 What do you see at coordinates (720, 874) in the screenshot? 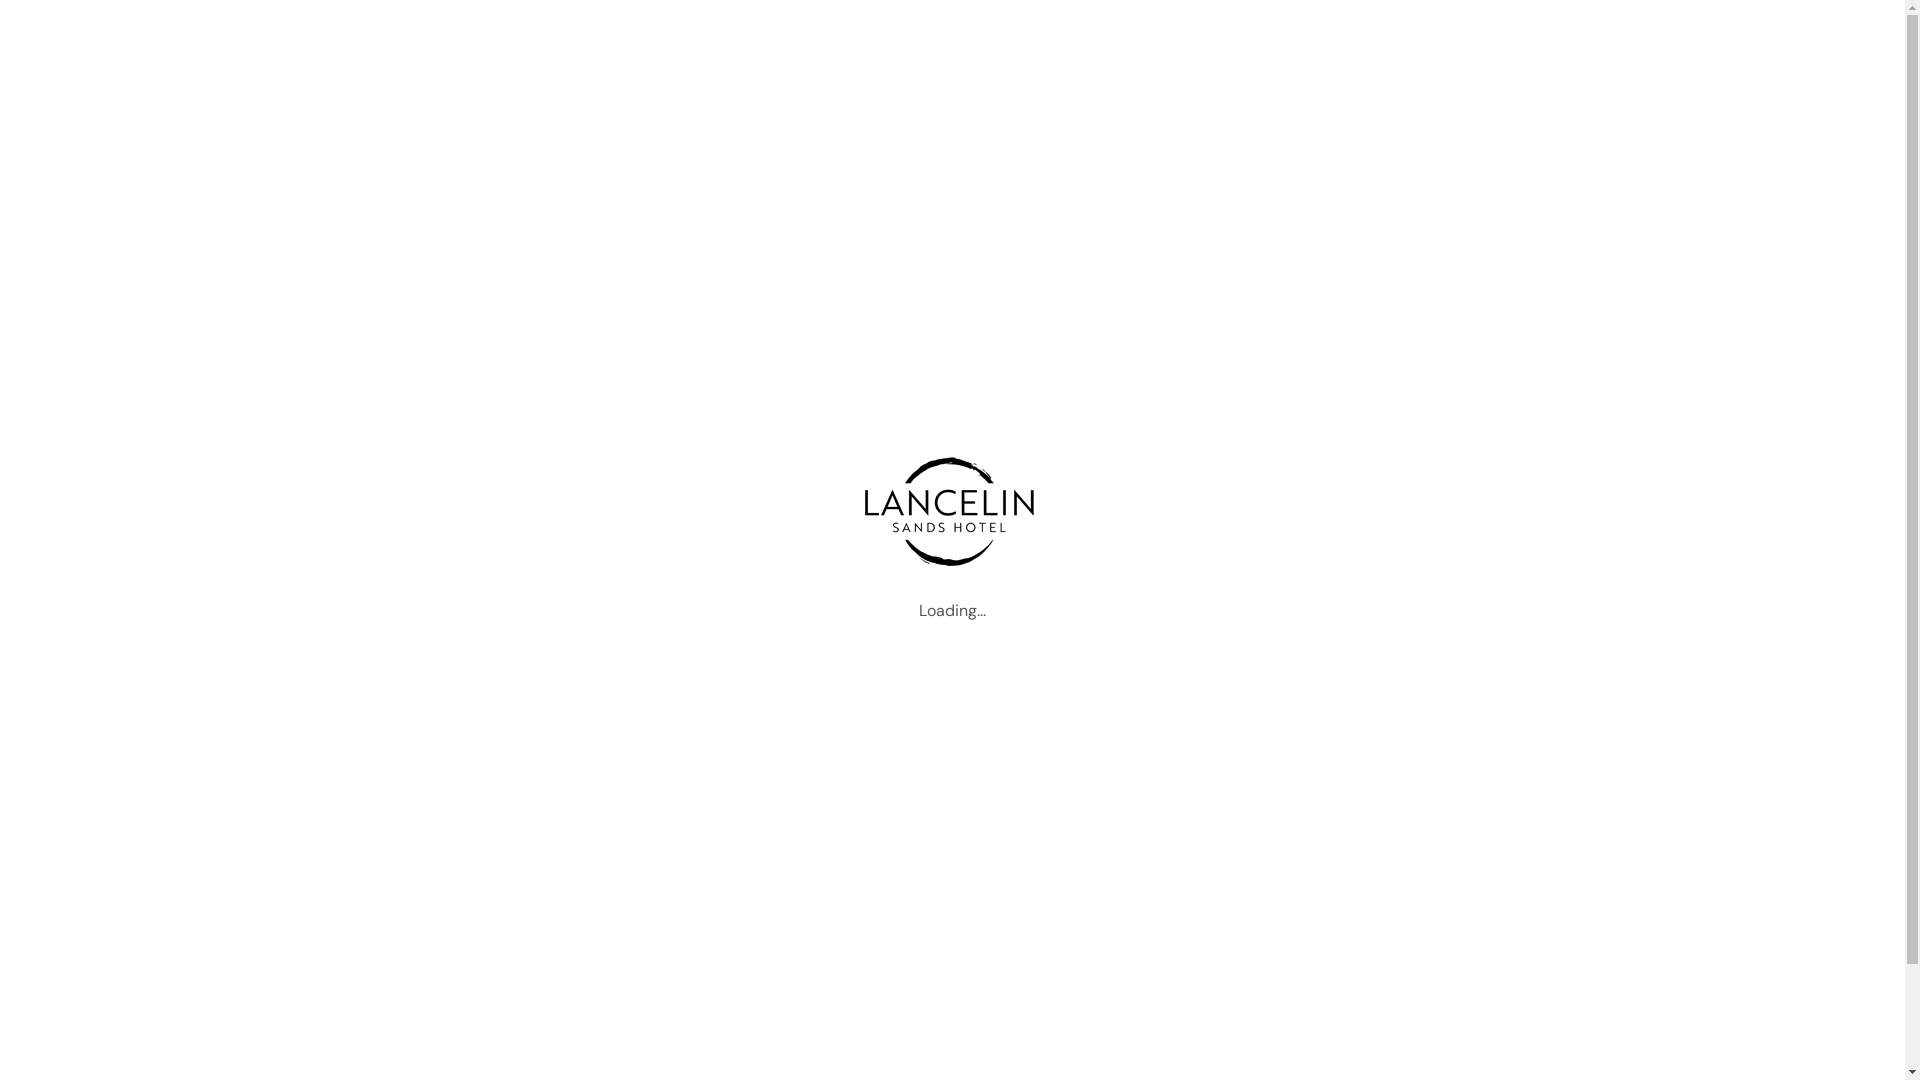
I see `Our rooms` at bounding box center [720, 874].